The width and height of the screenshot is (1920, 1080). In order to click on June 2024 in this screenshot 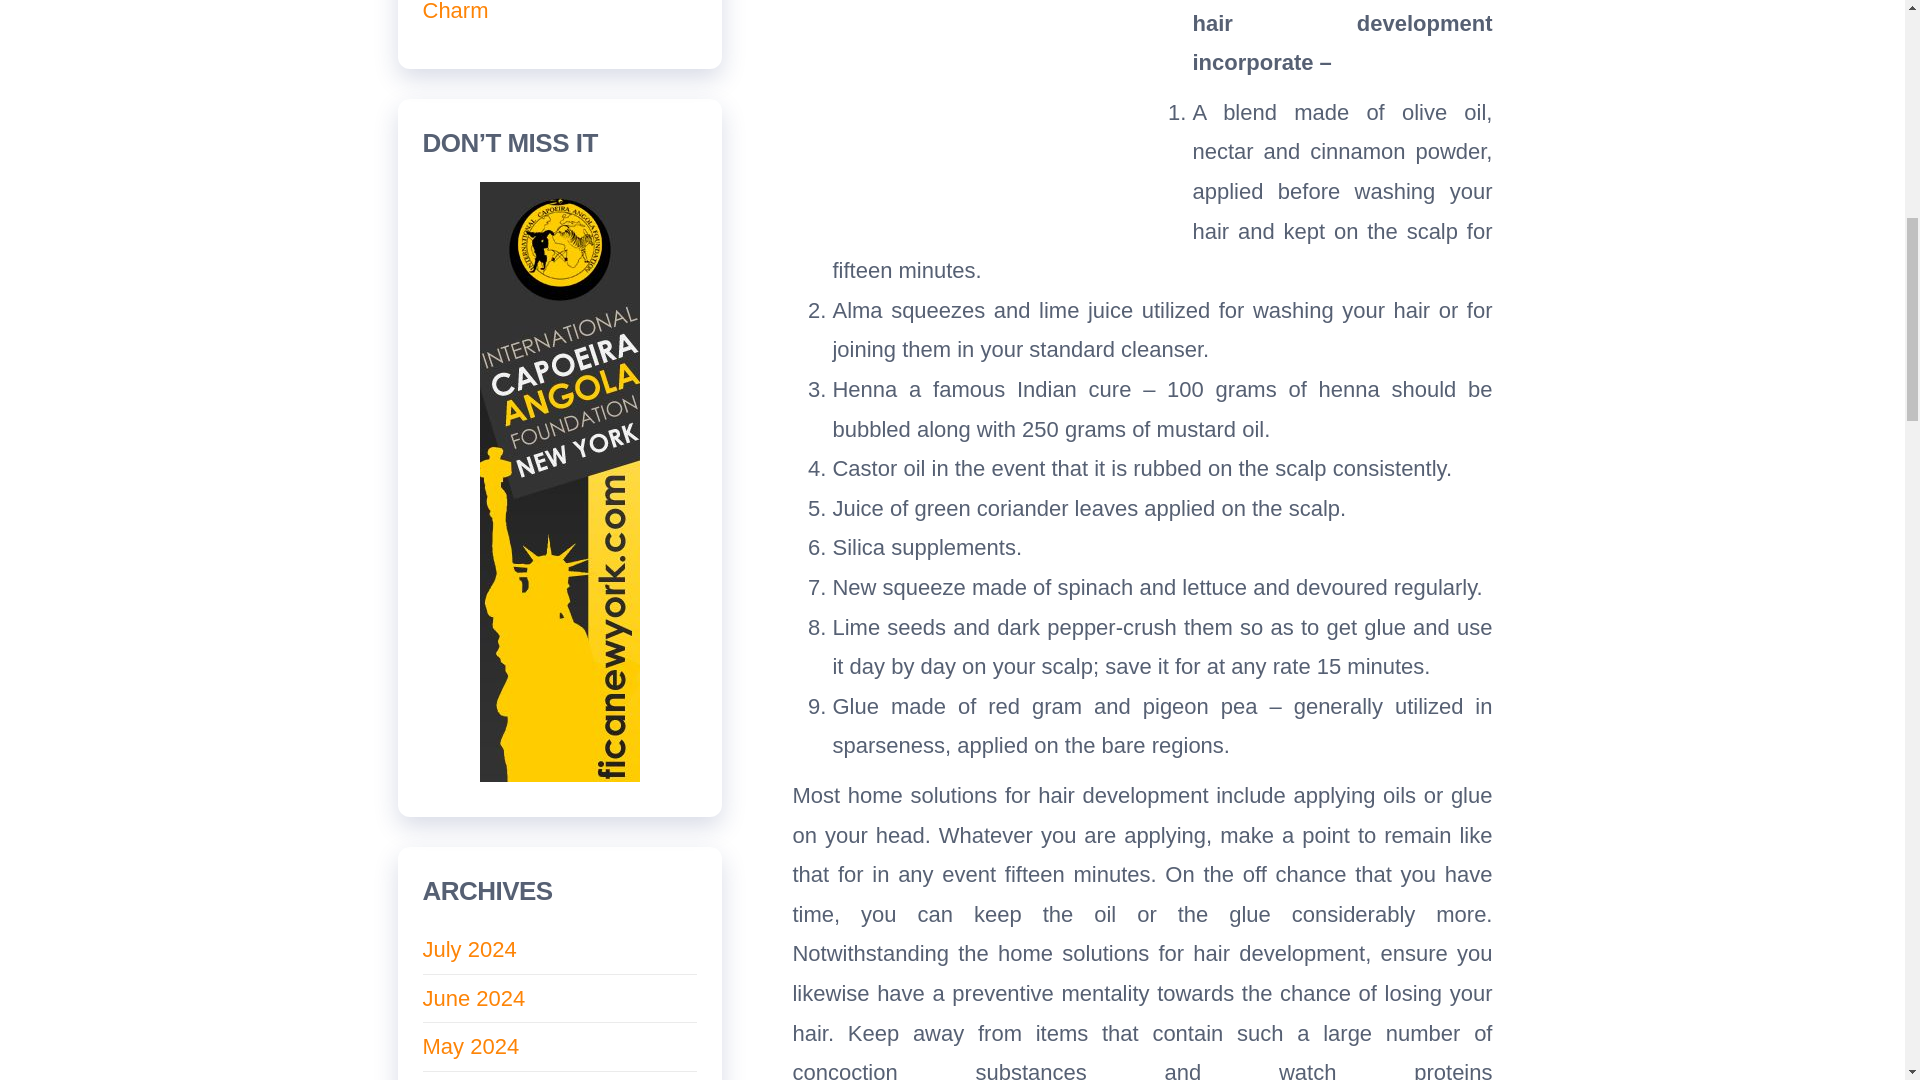, I will do `click(473, 998)`.